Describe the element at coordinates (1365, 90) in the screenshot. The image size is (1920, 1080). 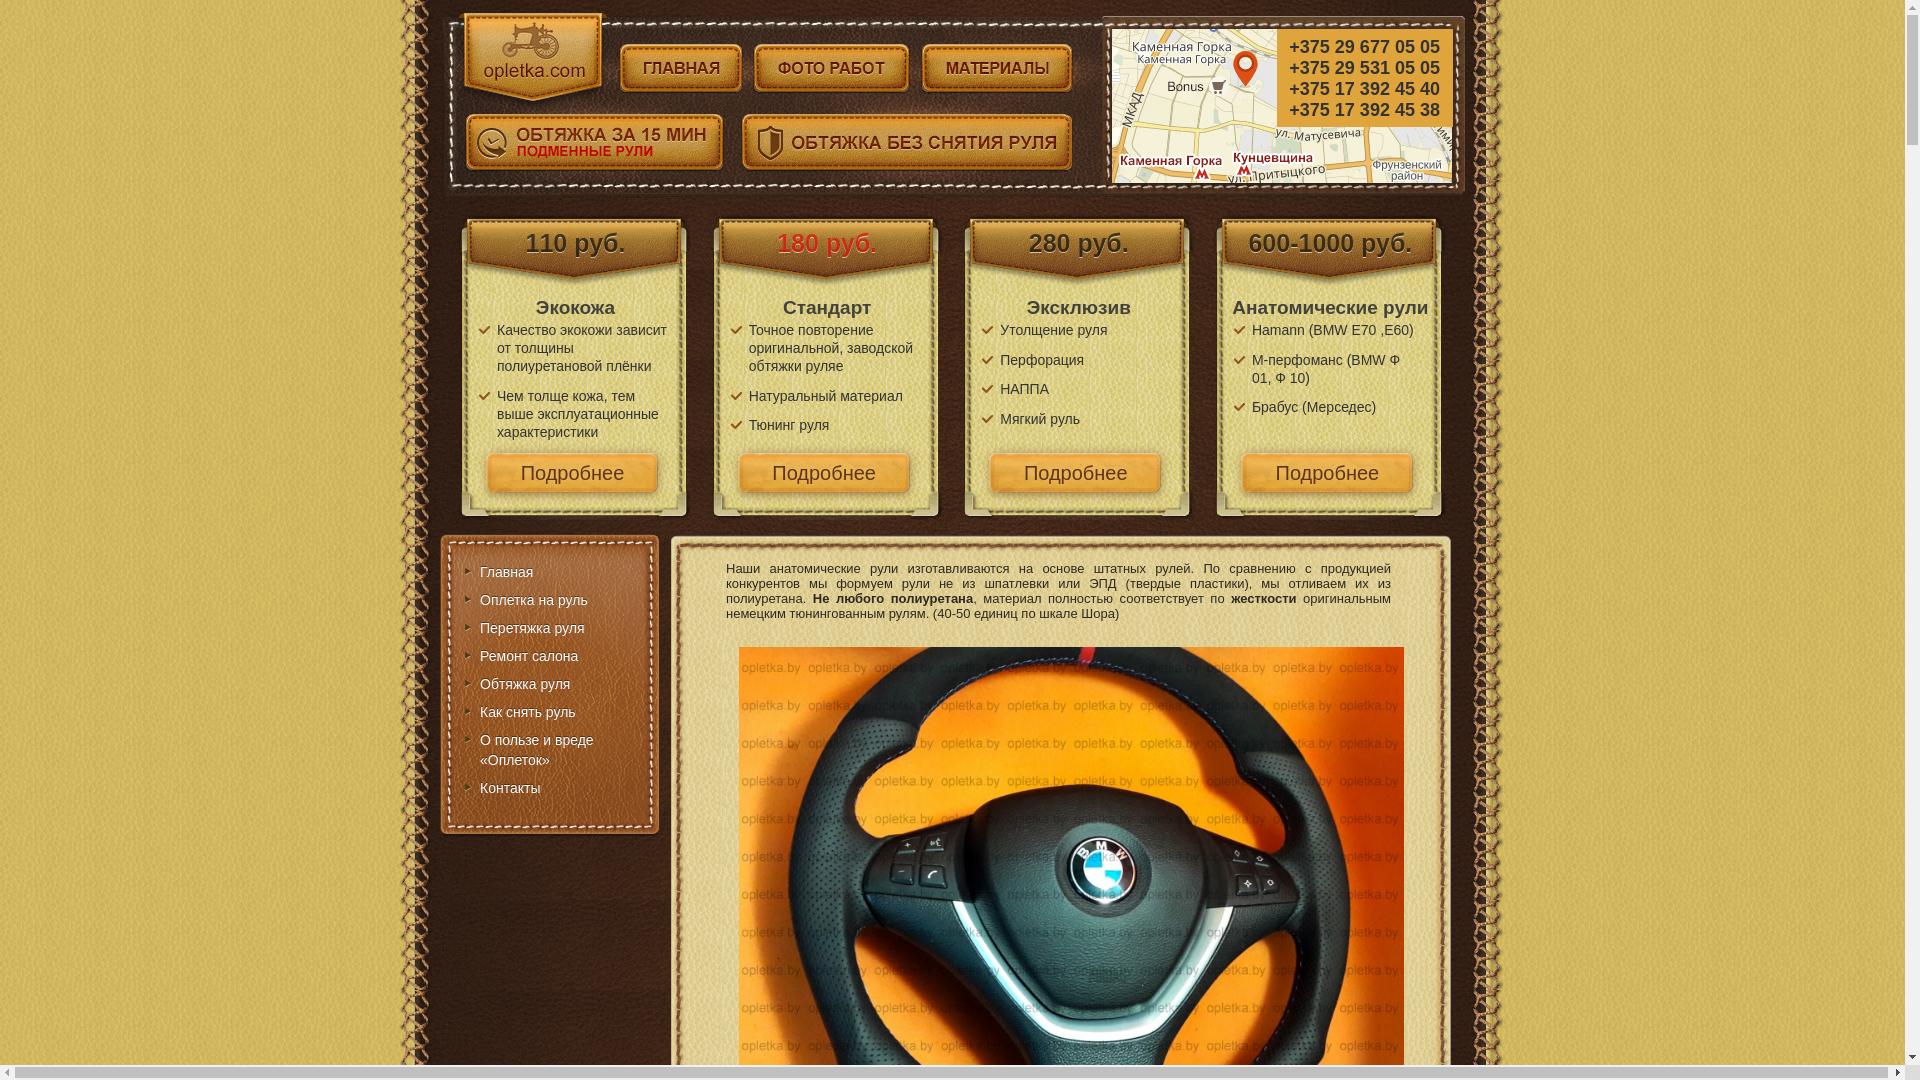
I see `+375 17 392 45 40` at that location.